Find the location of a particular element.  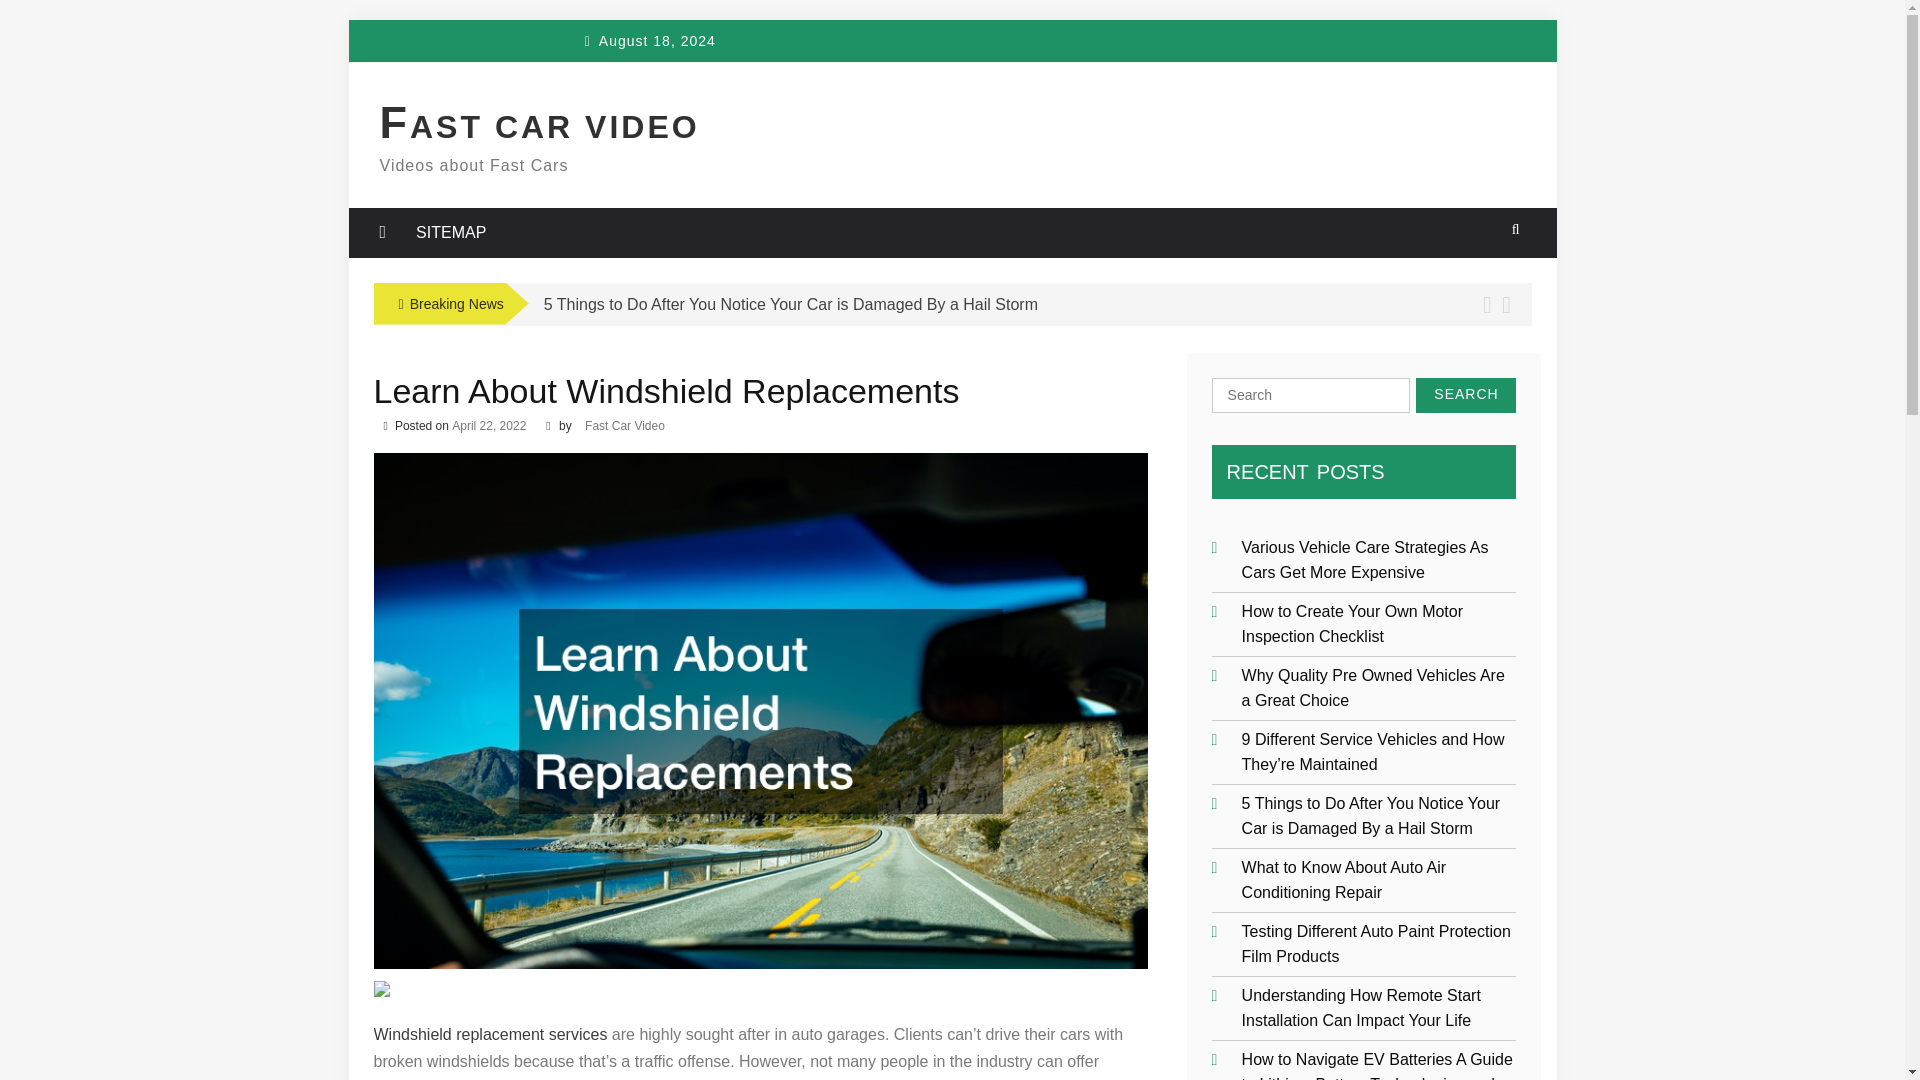

How to Create Your Own Motor Inspection Checklist is located at coordinates (1352, 622).